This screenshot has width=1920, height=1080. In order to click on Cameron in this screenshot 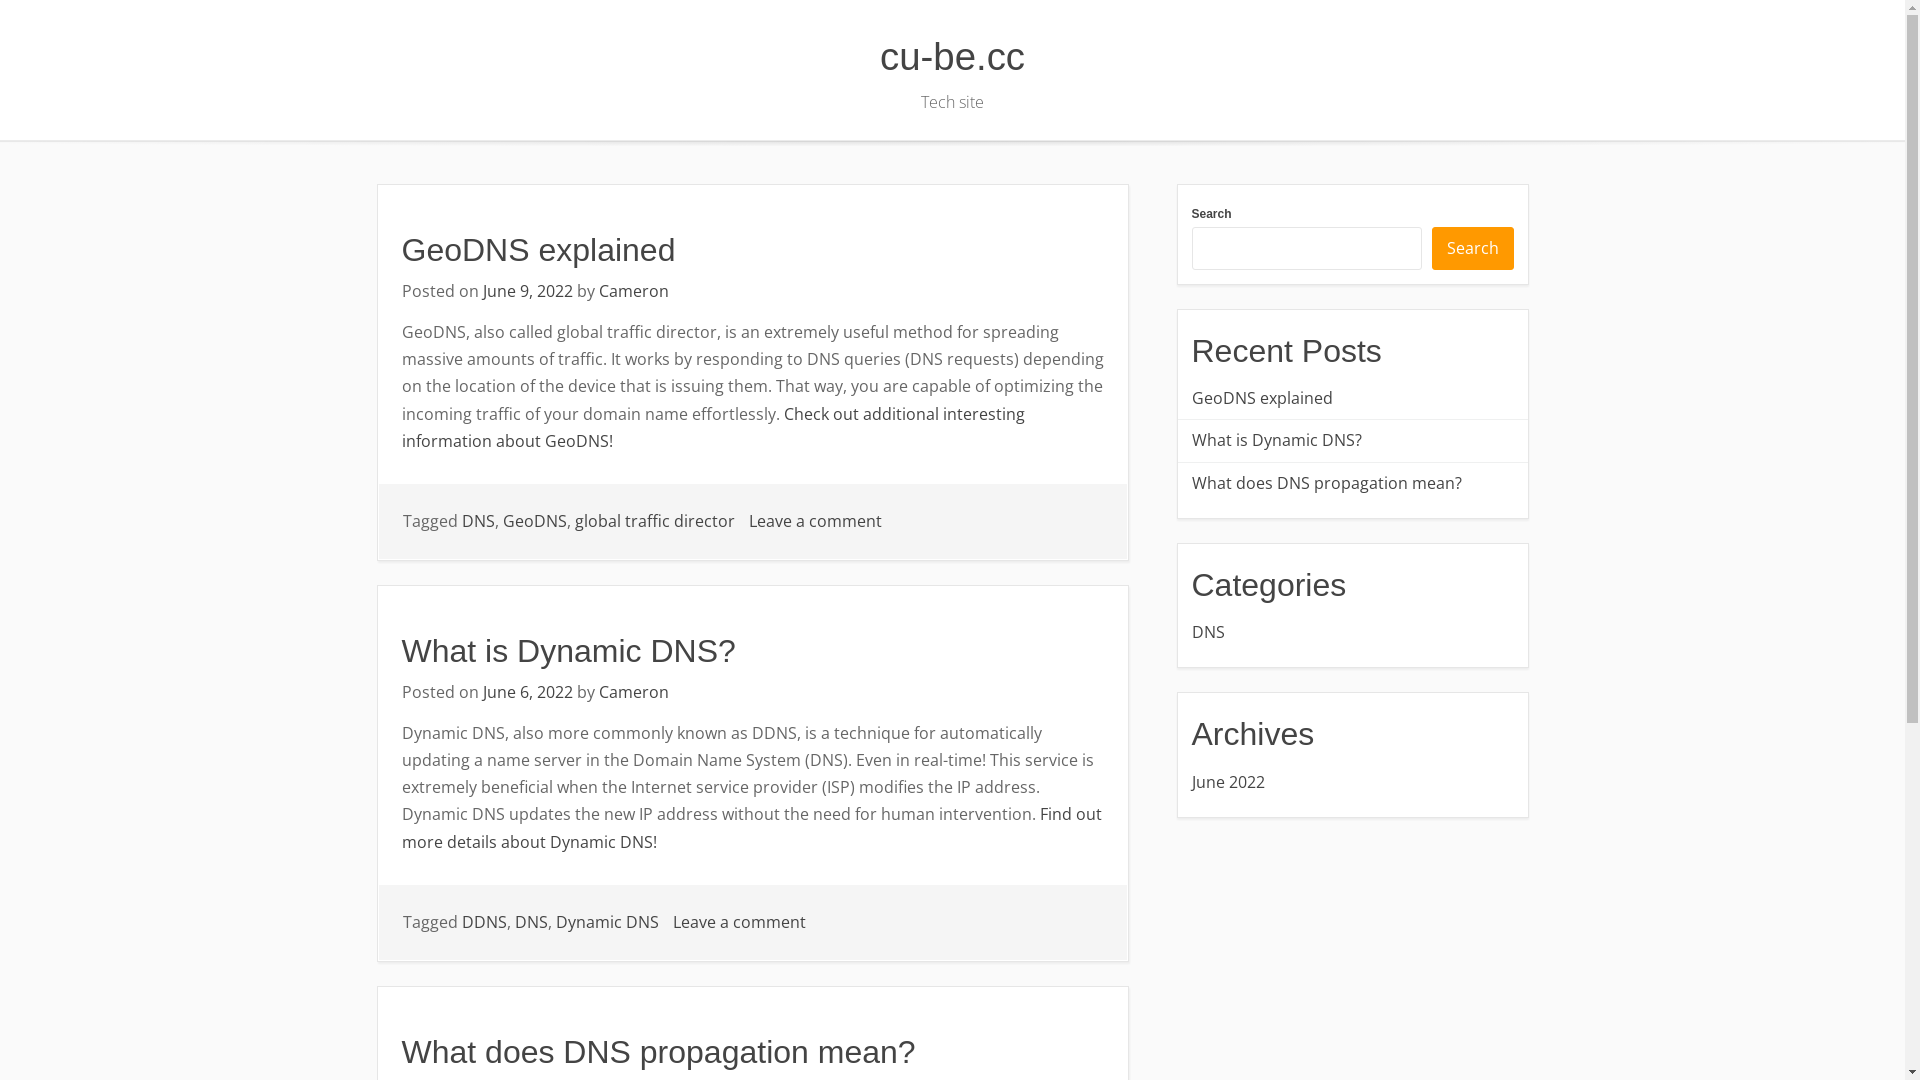, I will do `click(633, 692)`.